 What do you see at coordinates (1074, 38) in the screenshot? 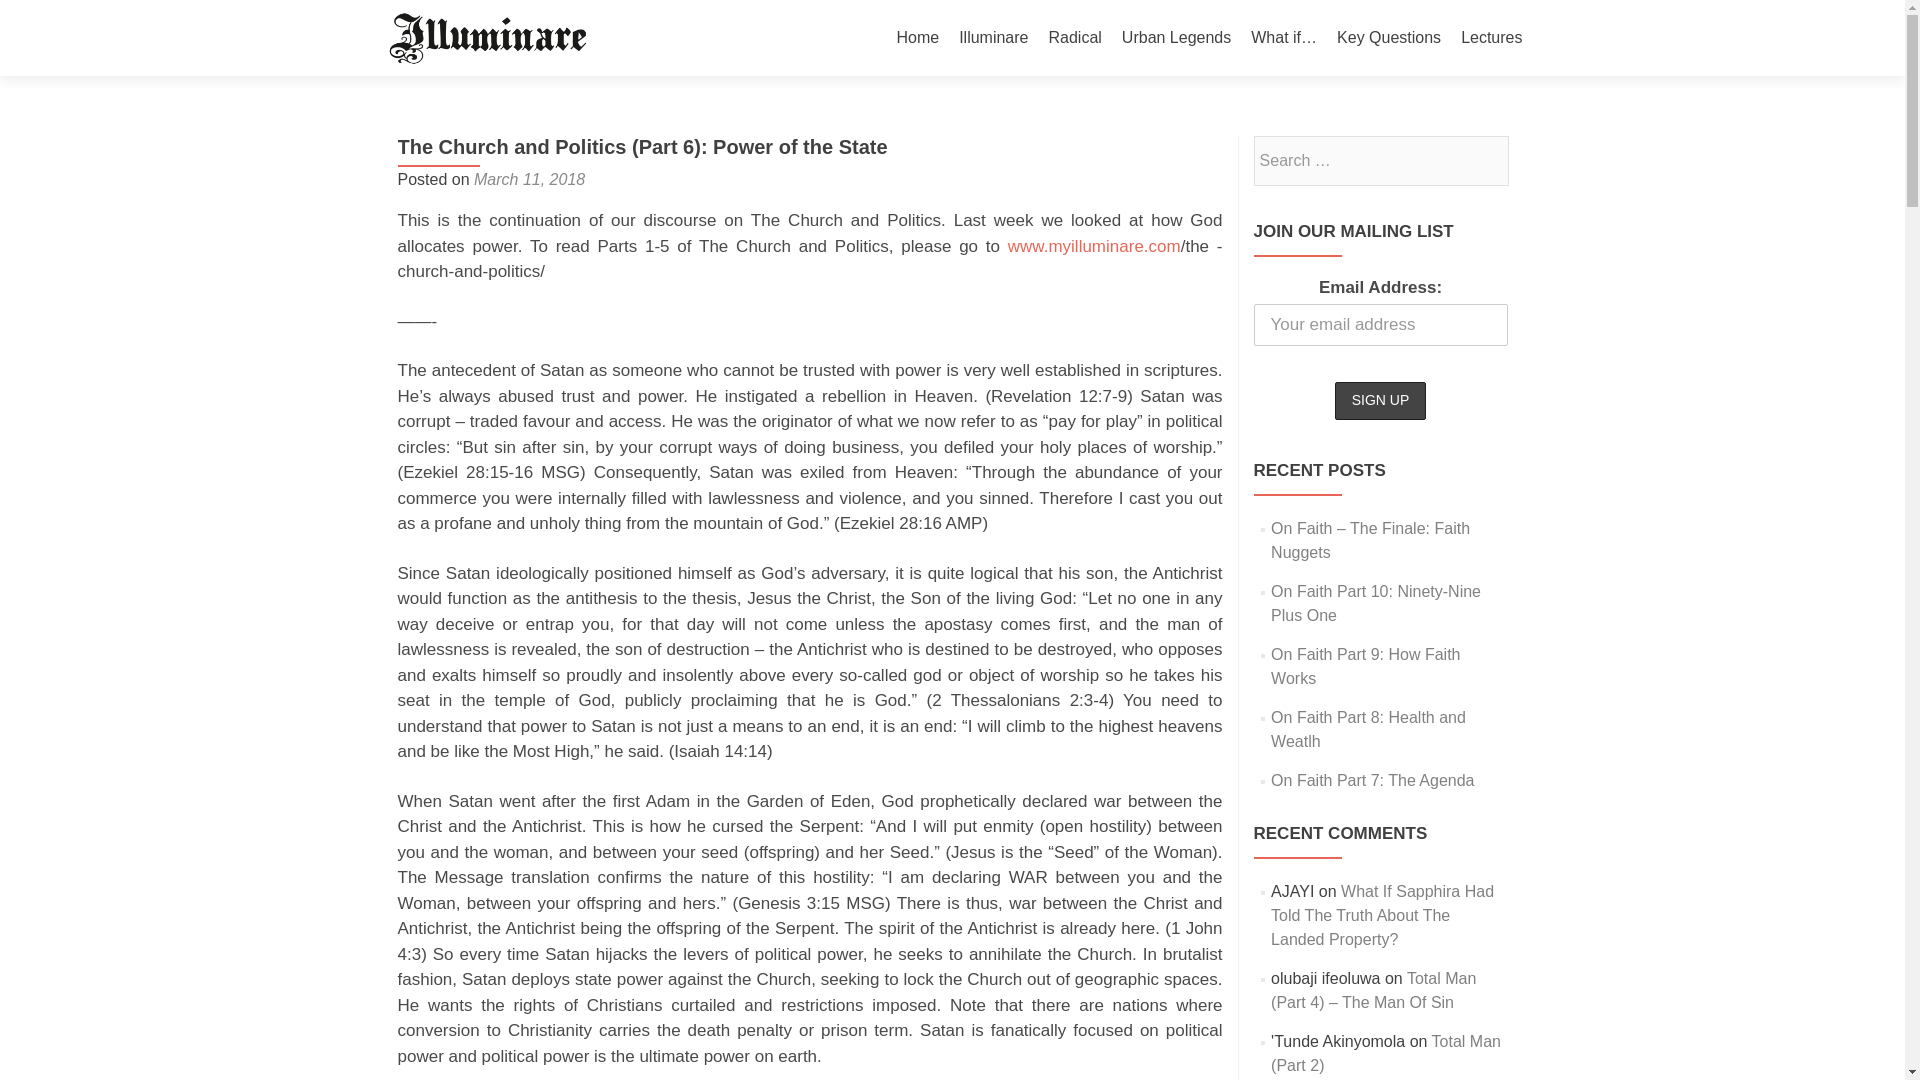
I see `Radical` at bounding box center [1074, 38].